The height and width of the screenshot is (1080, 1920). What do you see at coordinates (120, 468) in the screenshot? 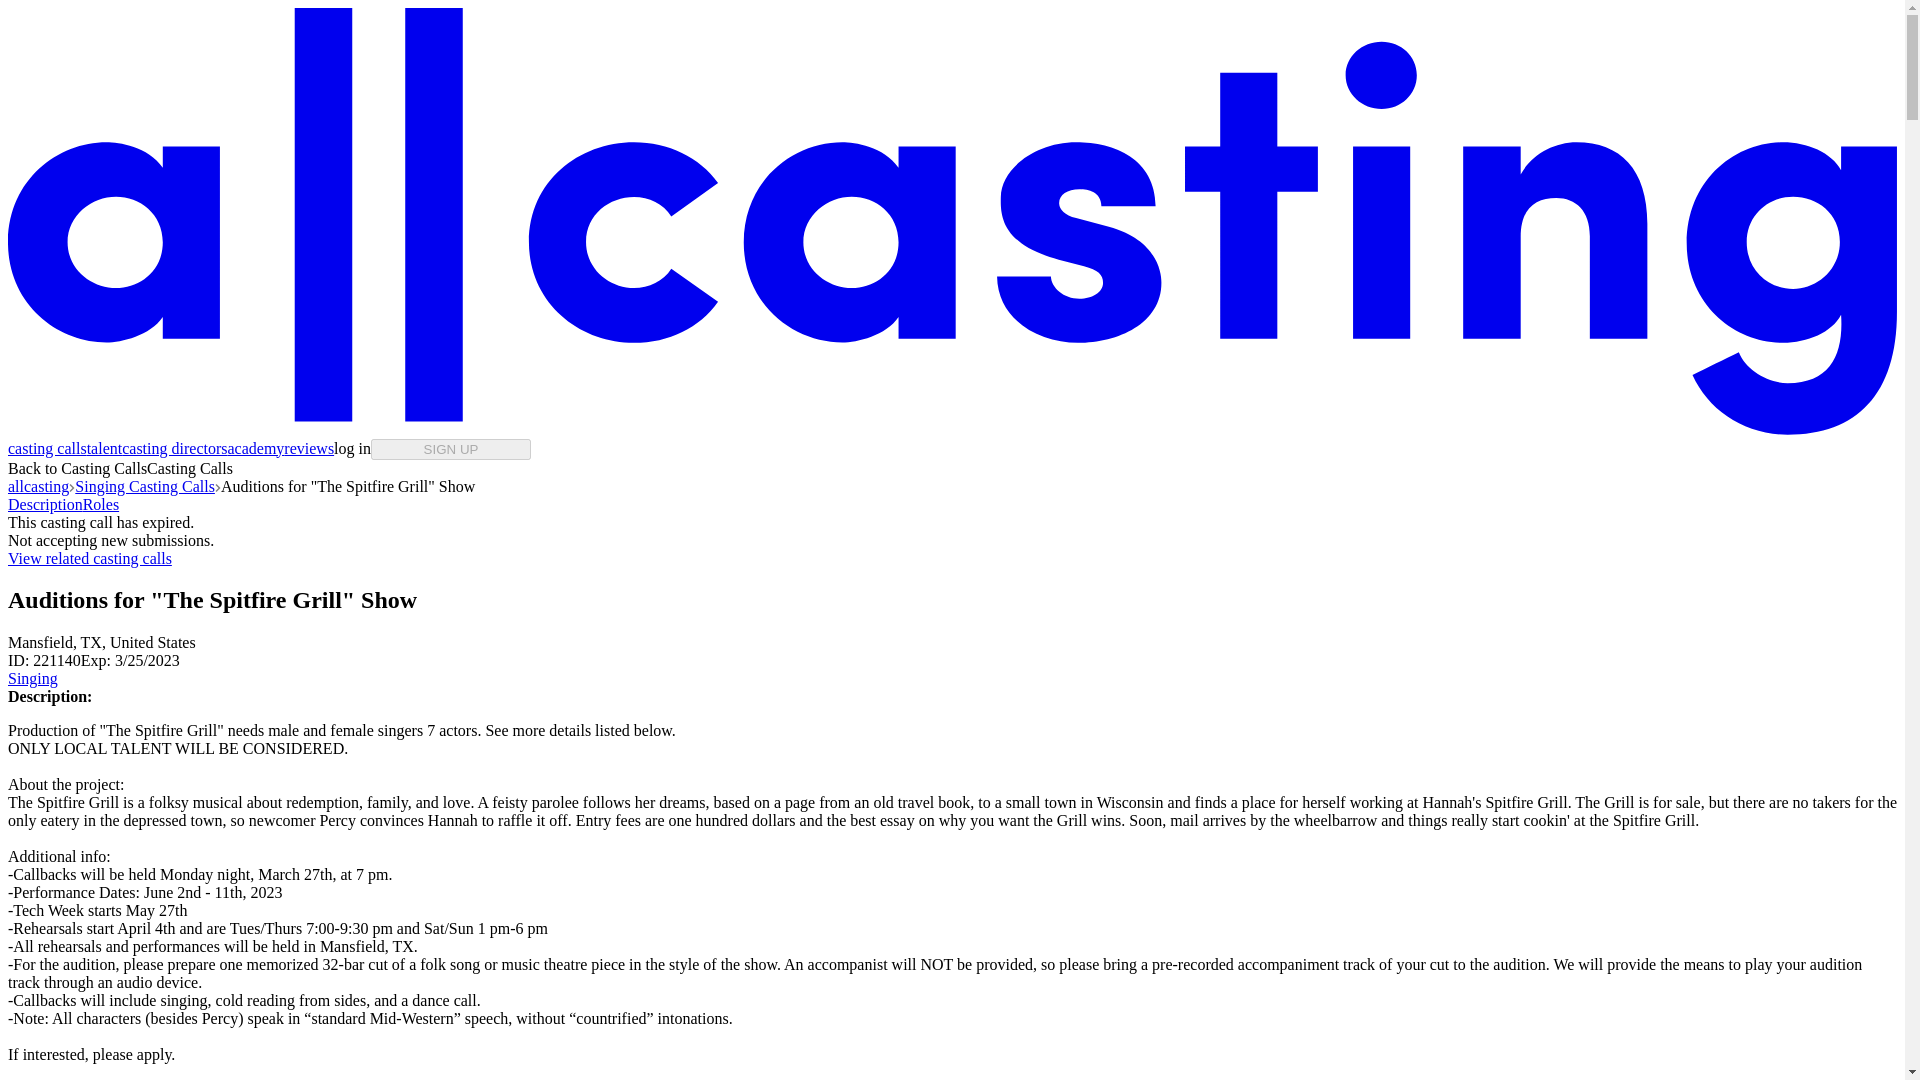
I see `Back to Casting CallsCasting Calls` at bounding box center [120, 468].